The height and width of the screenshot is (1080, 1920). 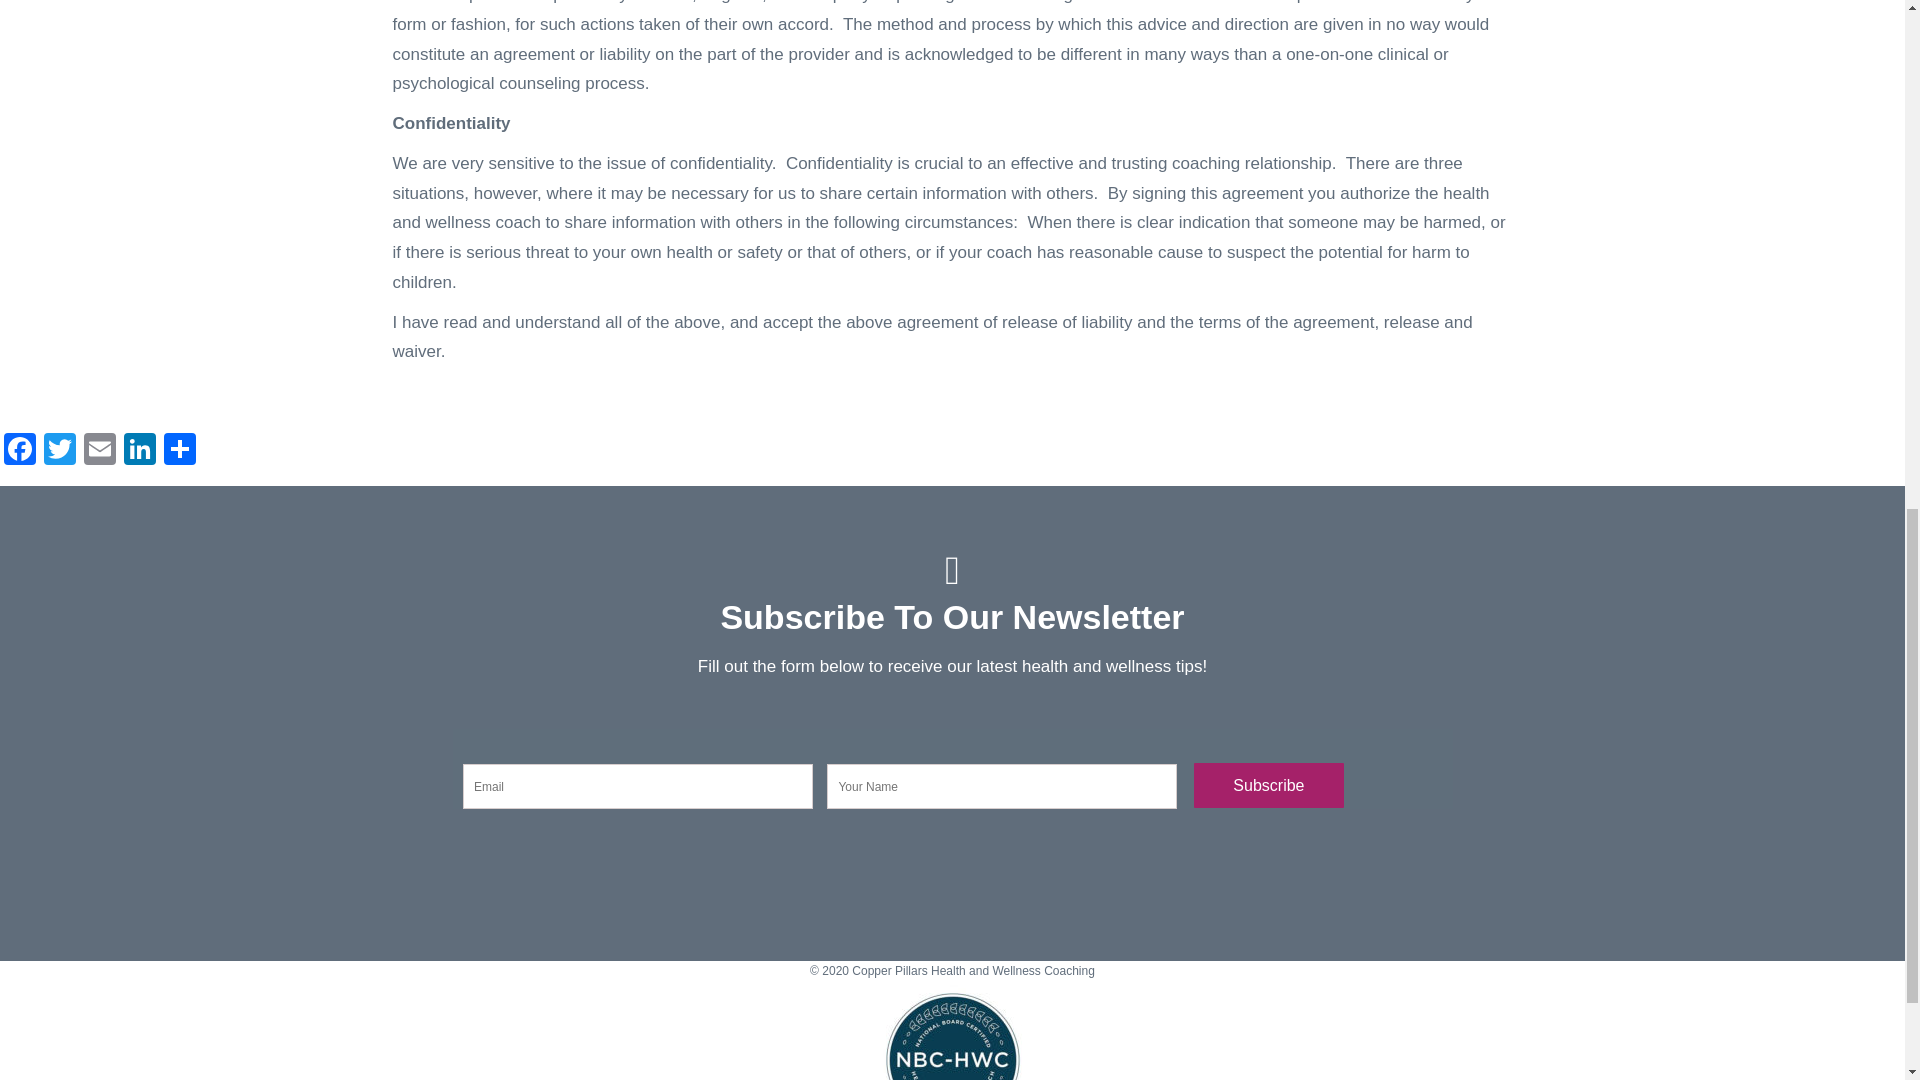 I want to click on LinkedIn, so click(x=139, y=451).